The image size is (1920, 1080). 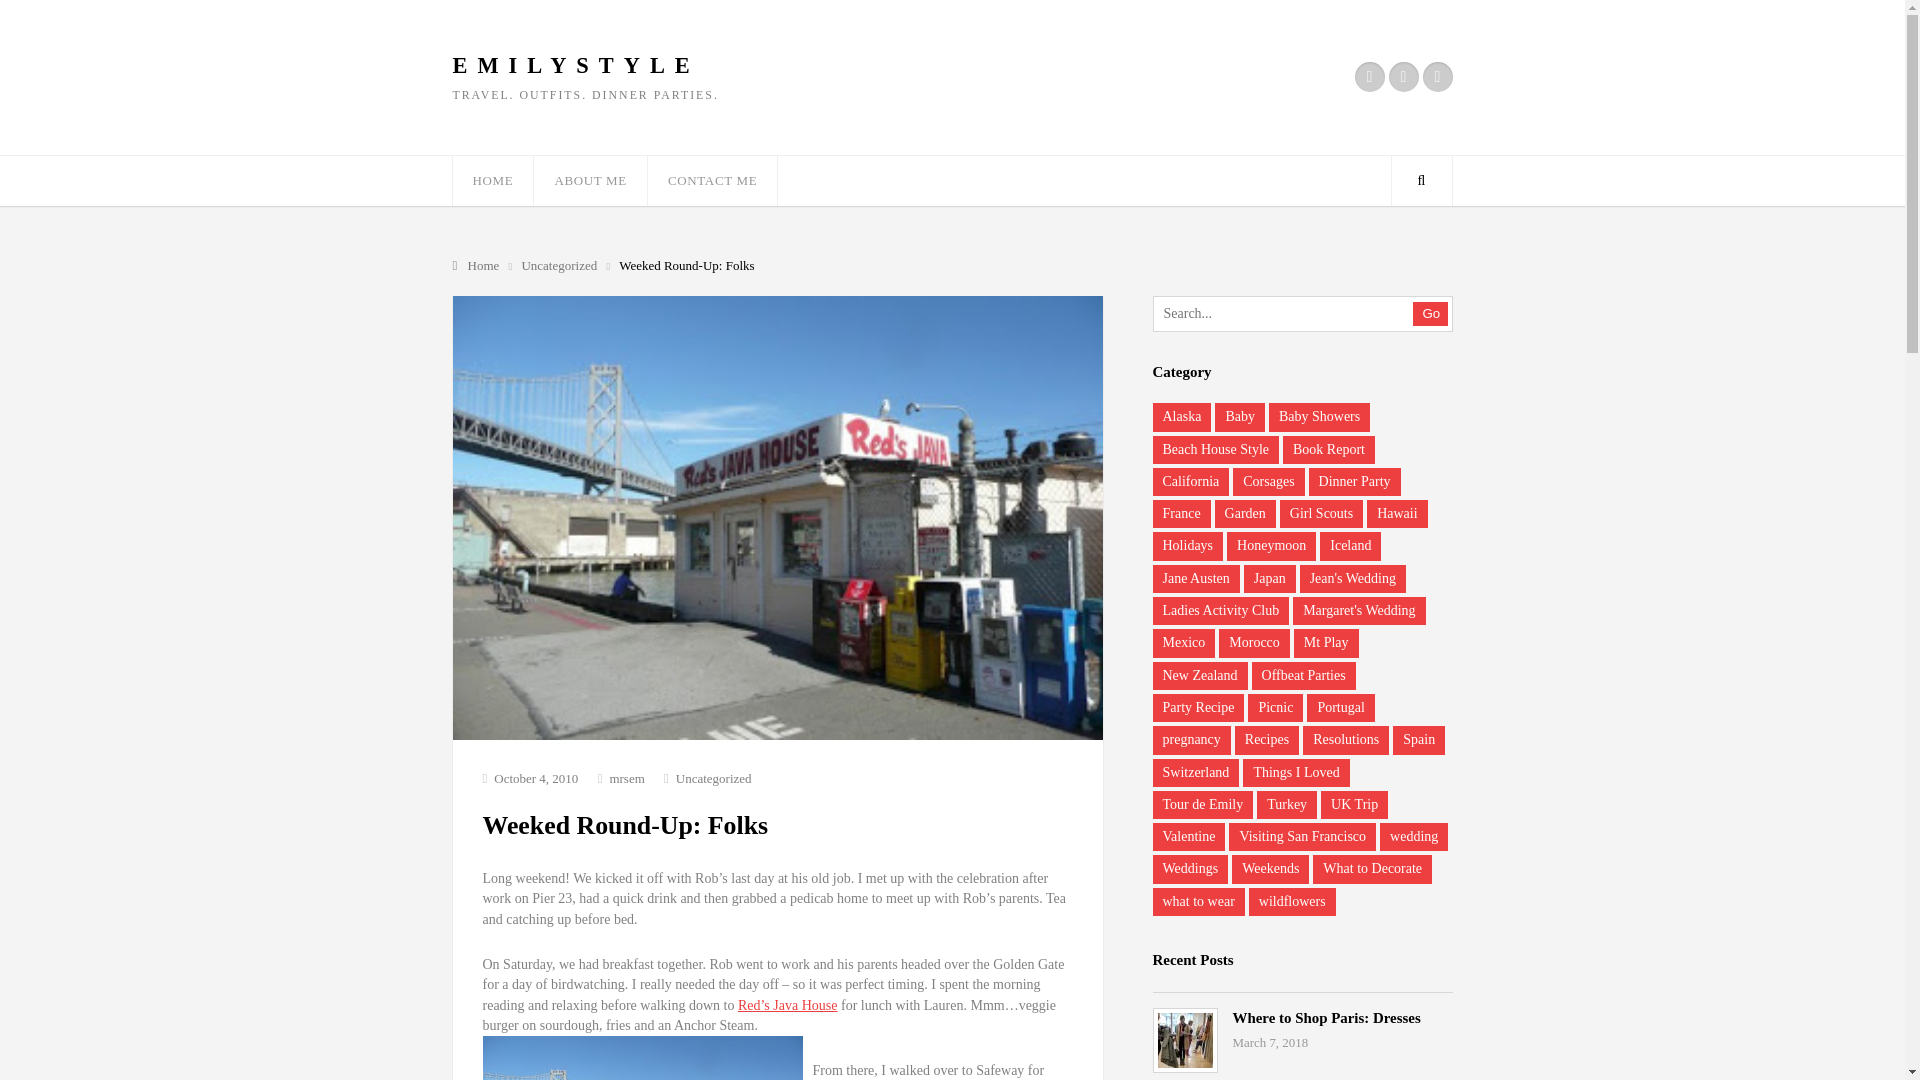 What do you see at coordinates (714, 778) in the screenshot?
I see `Uncategorized` at bounding box center [714, 778].